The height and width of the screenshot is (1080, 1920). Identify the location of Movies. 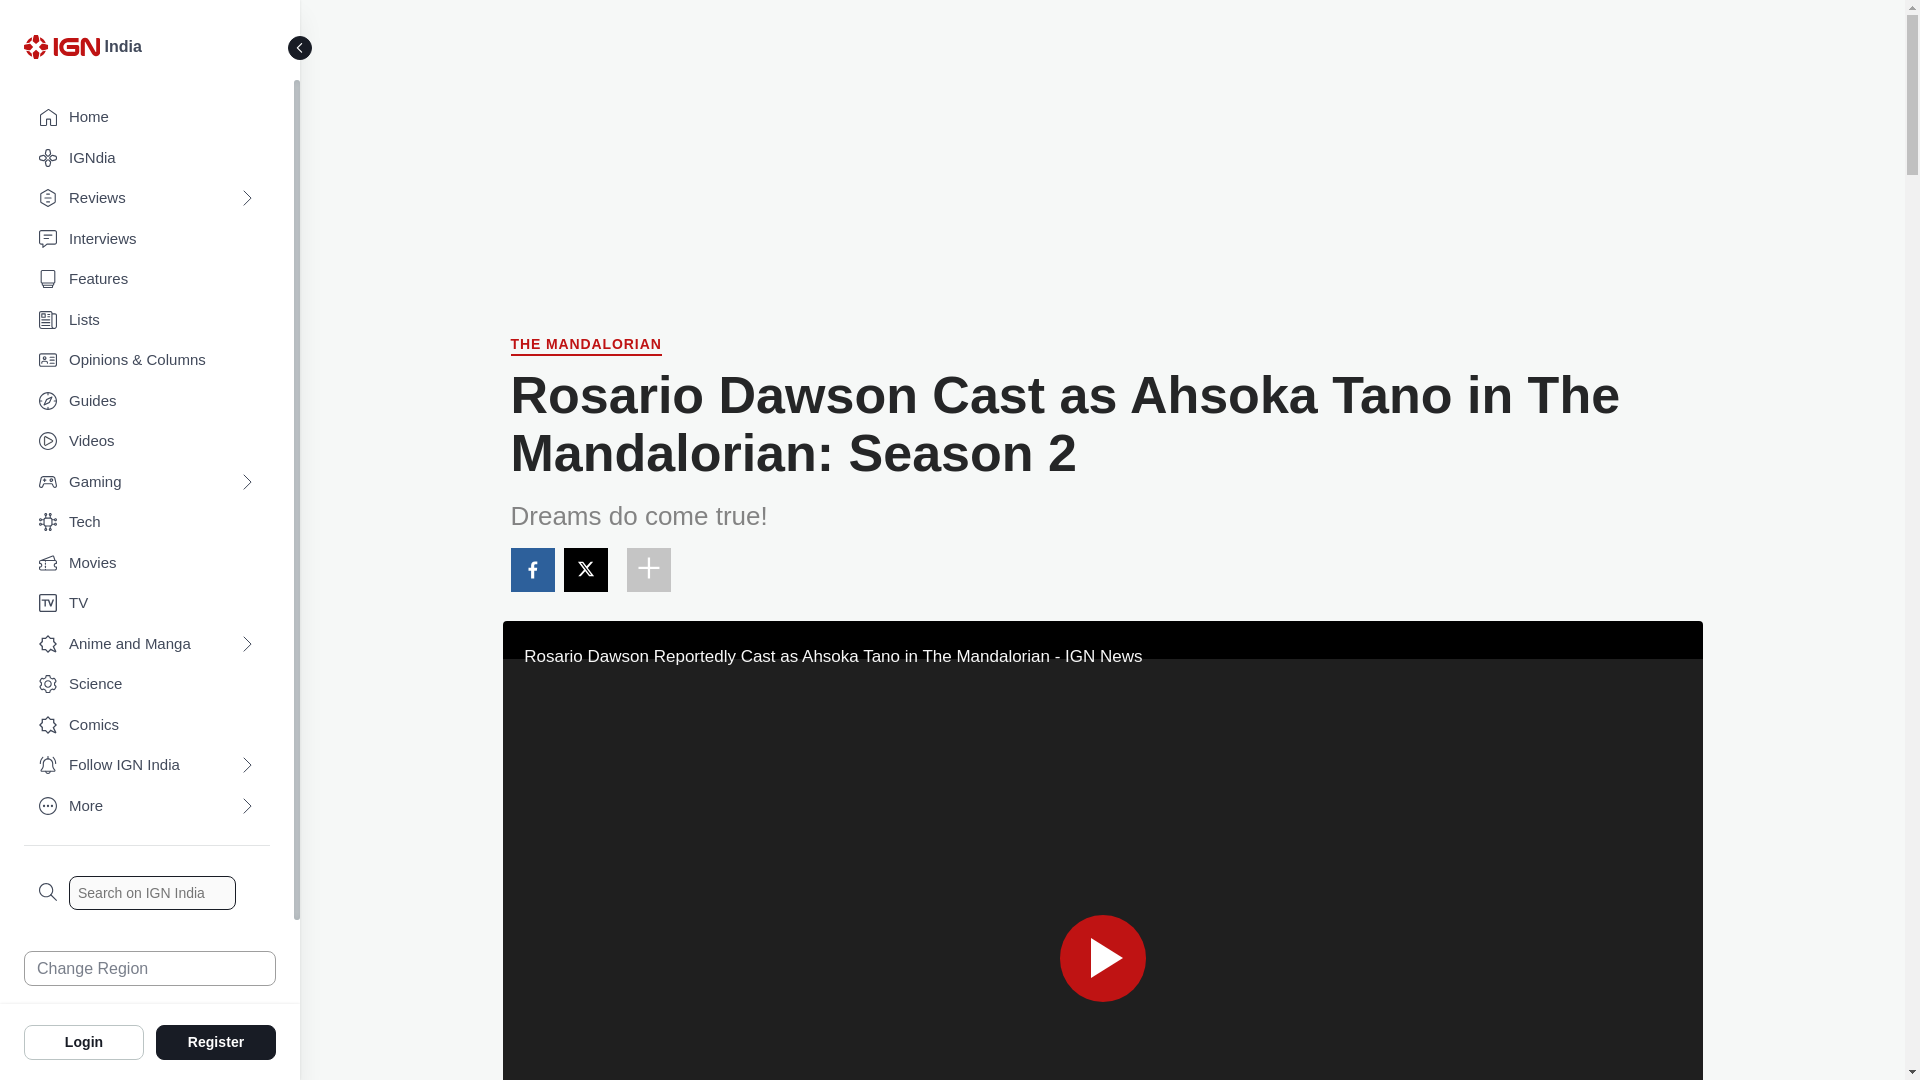
(146, 564).